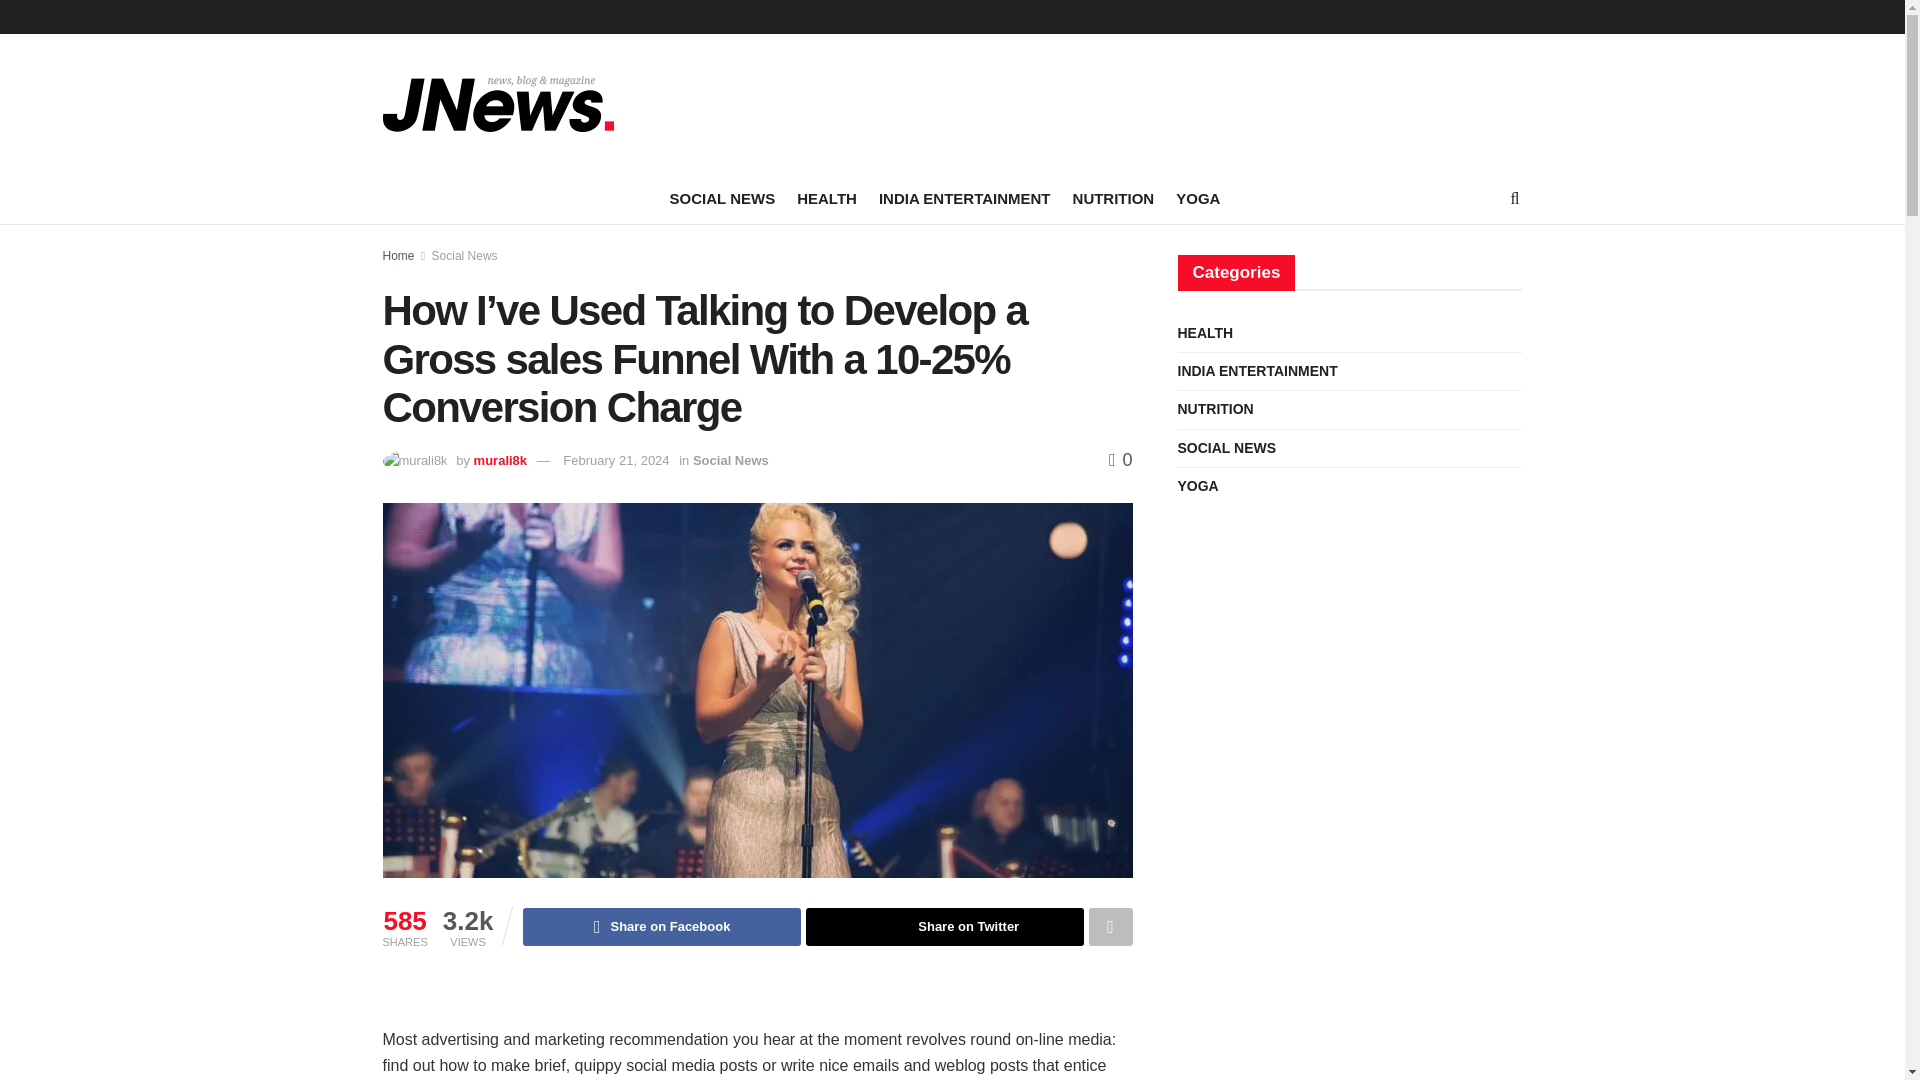  What do you see at coordinates (500, 460) in the screenshot?
I see `murali8k` at bounding box center [500, 460].